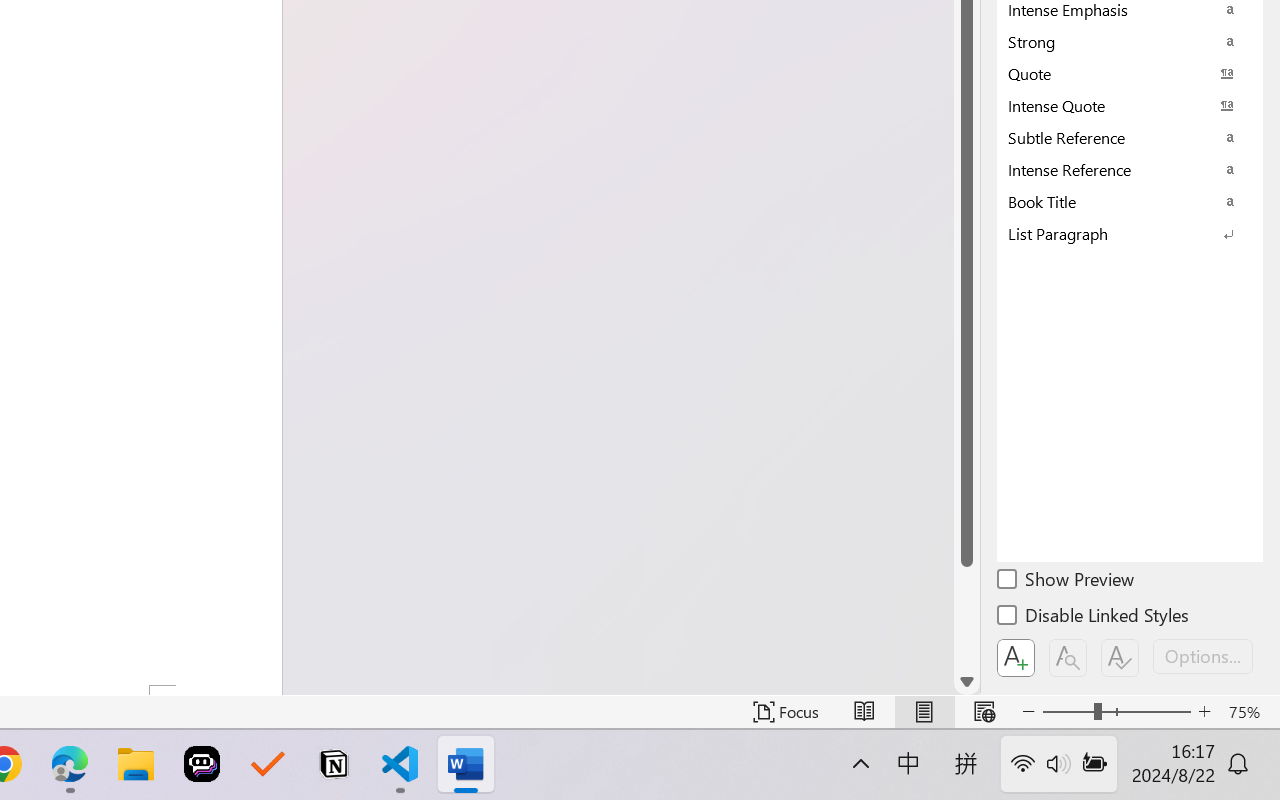  What do you see at coordinates (1130, 169) in the screenshot?
I see `Intense Reference` at bounding box center [1130, 169].